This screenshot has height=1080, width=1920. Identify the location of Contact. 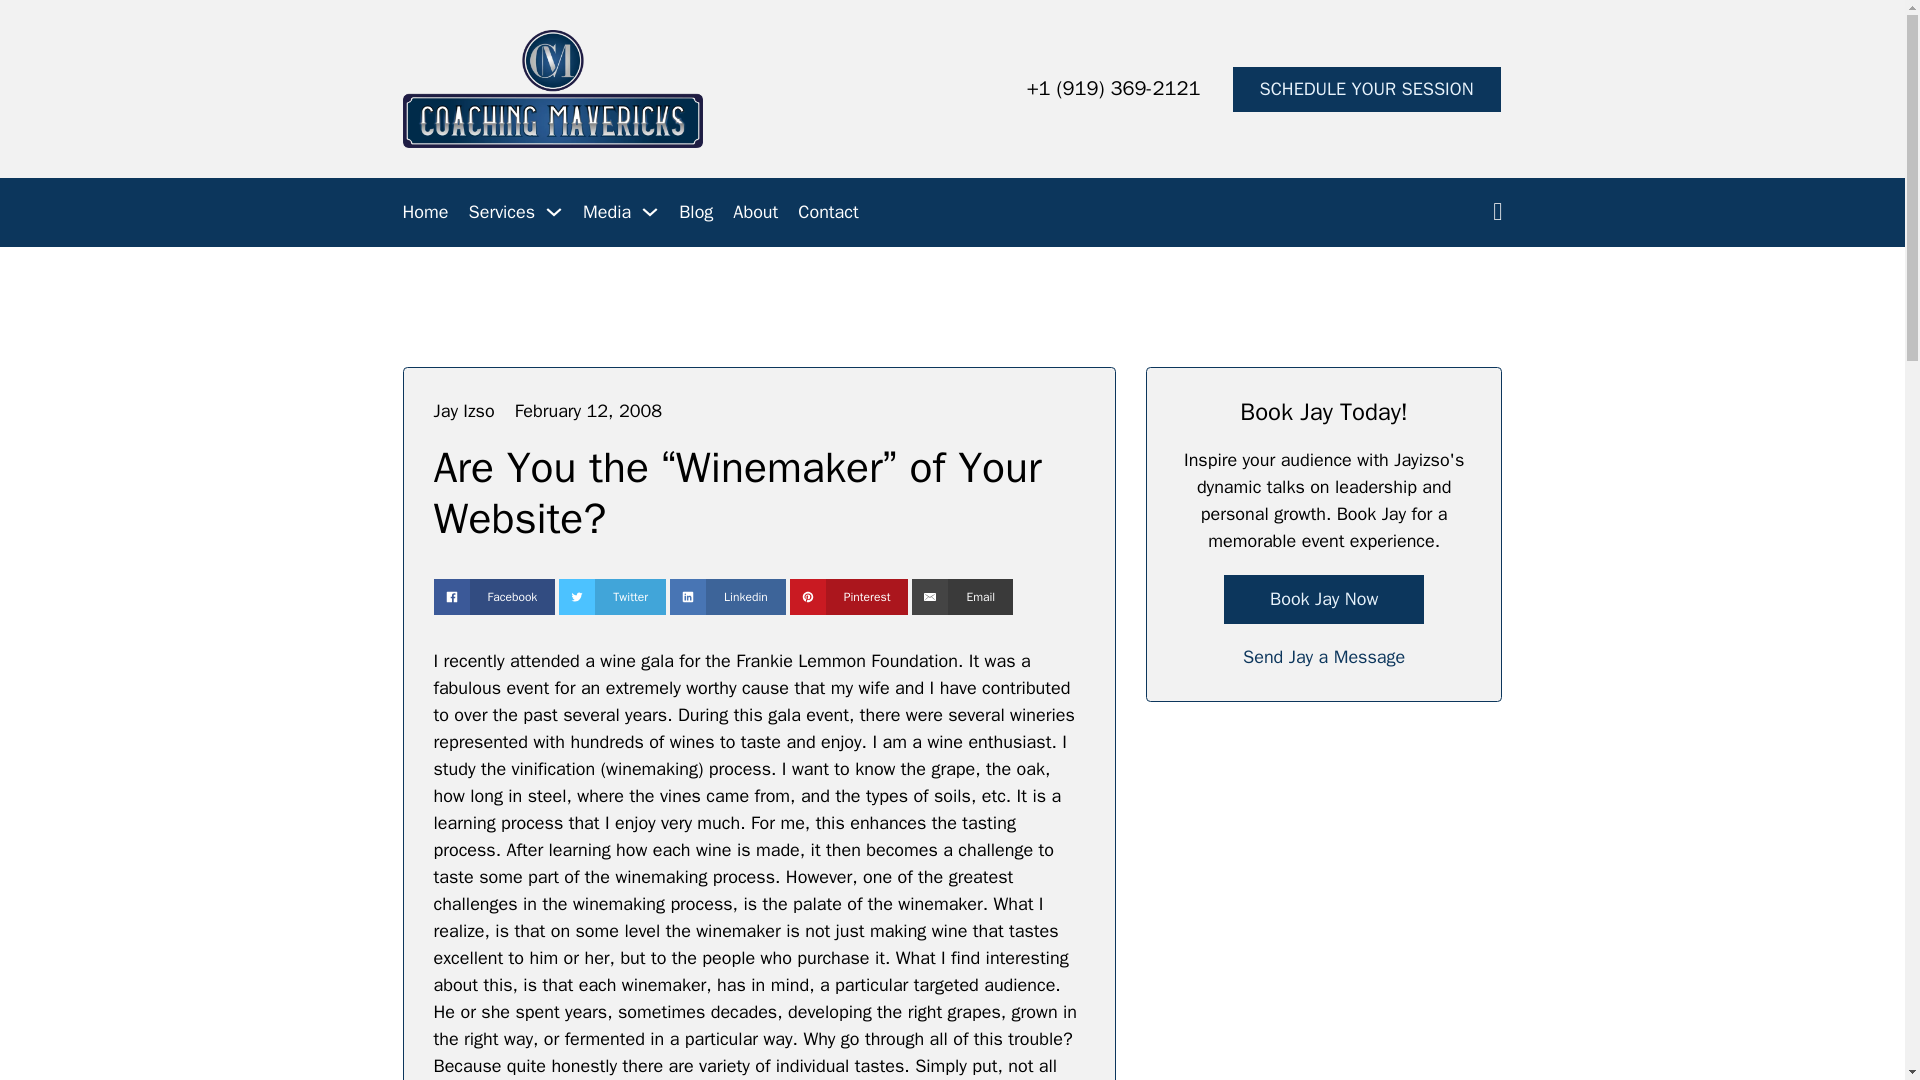
(828, 212).